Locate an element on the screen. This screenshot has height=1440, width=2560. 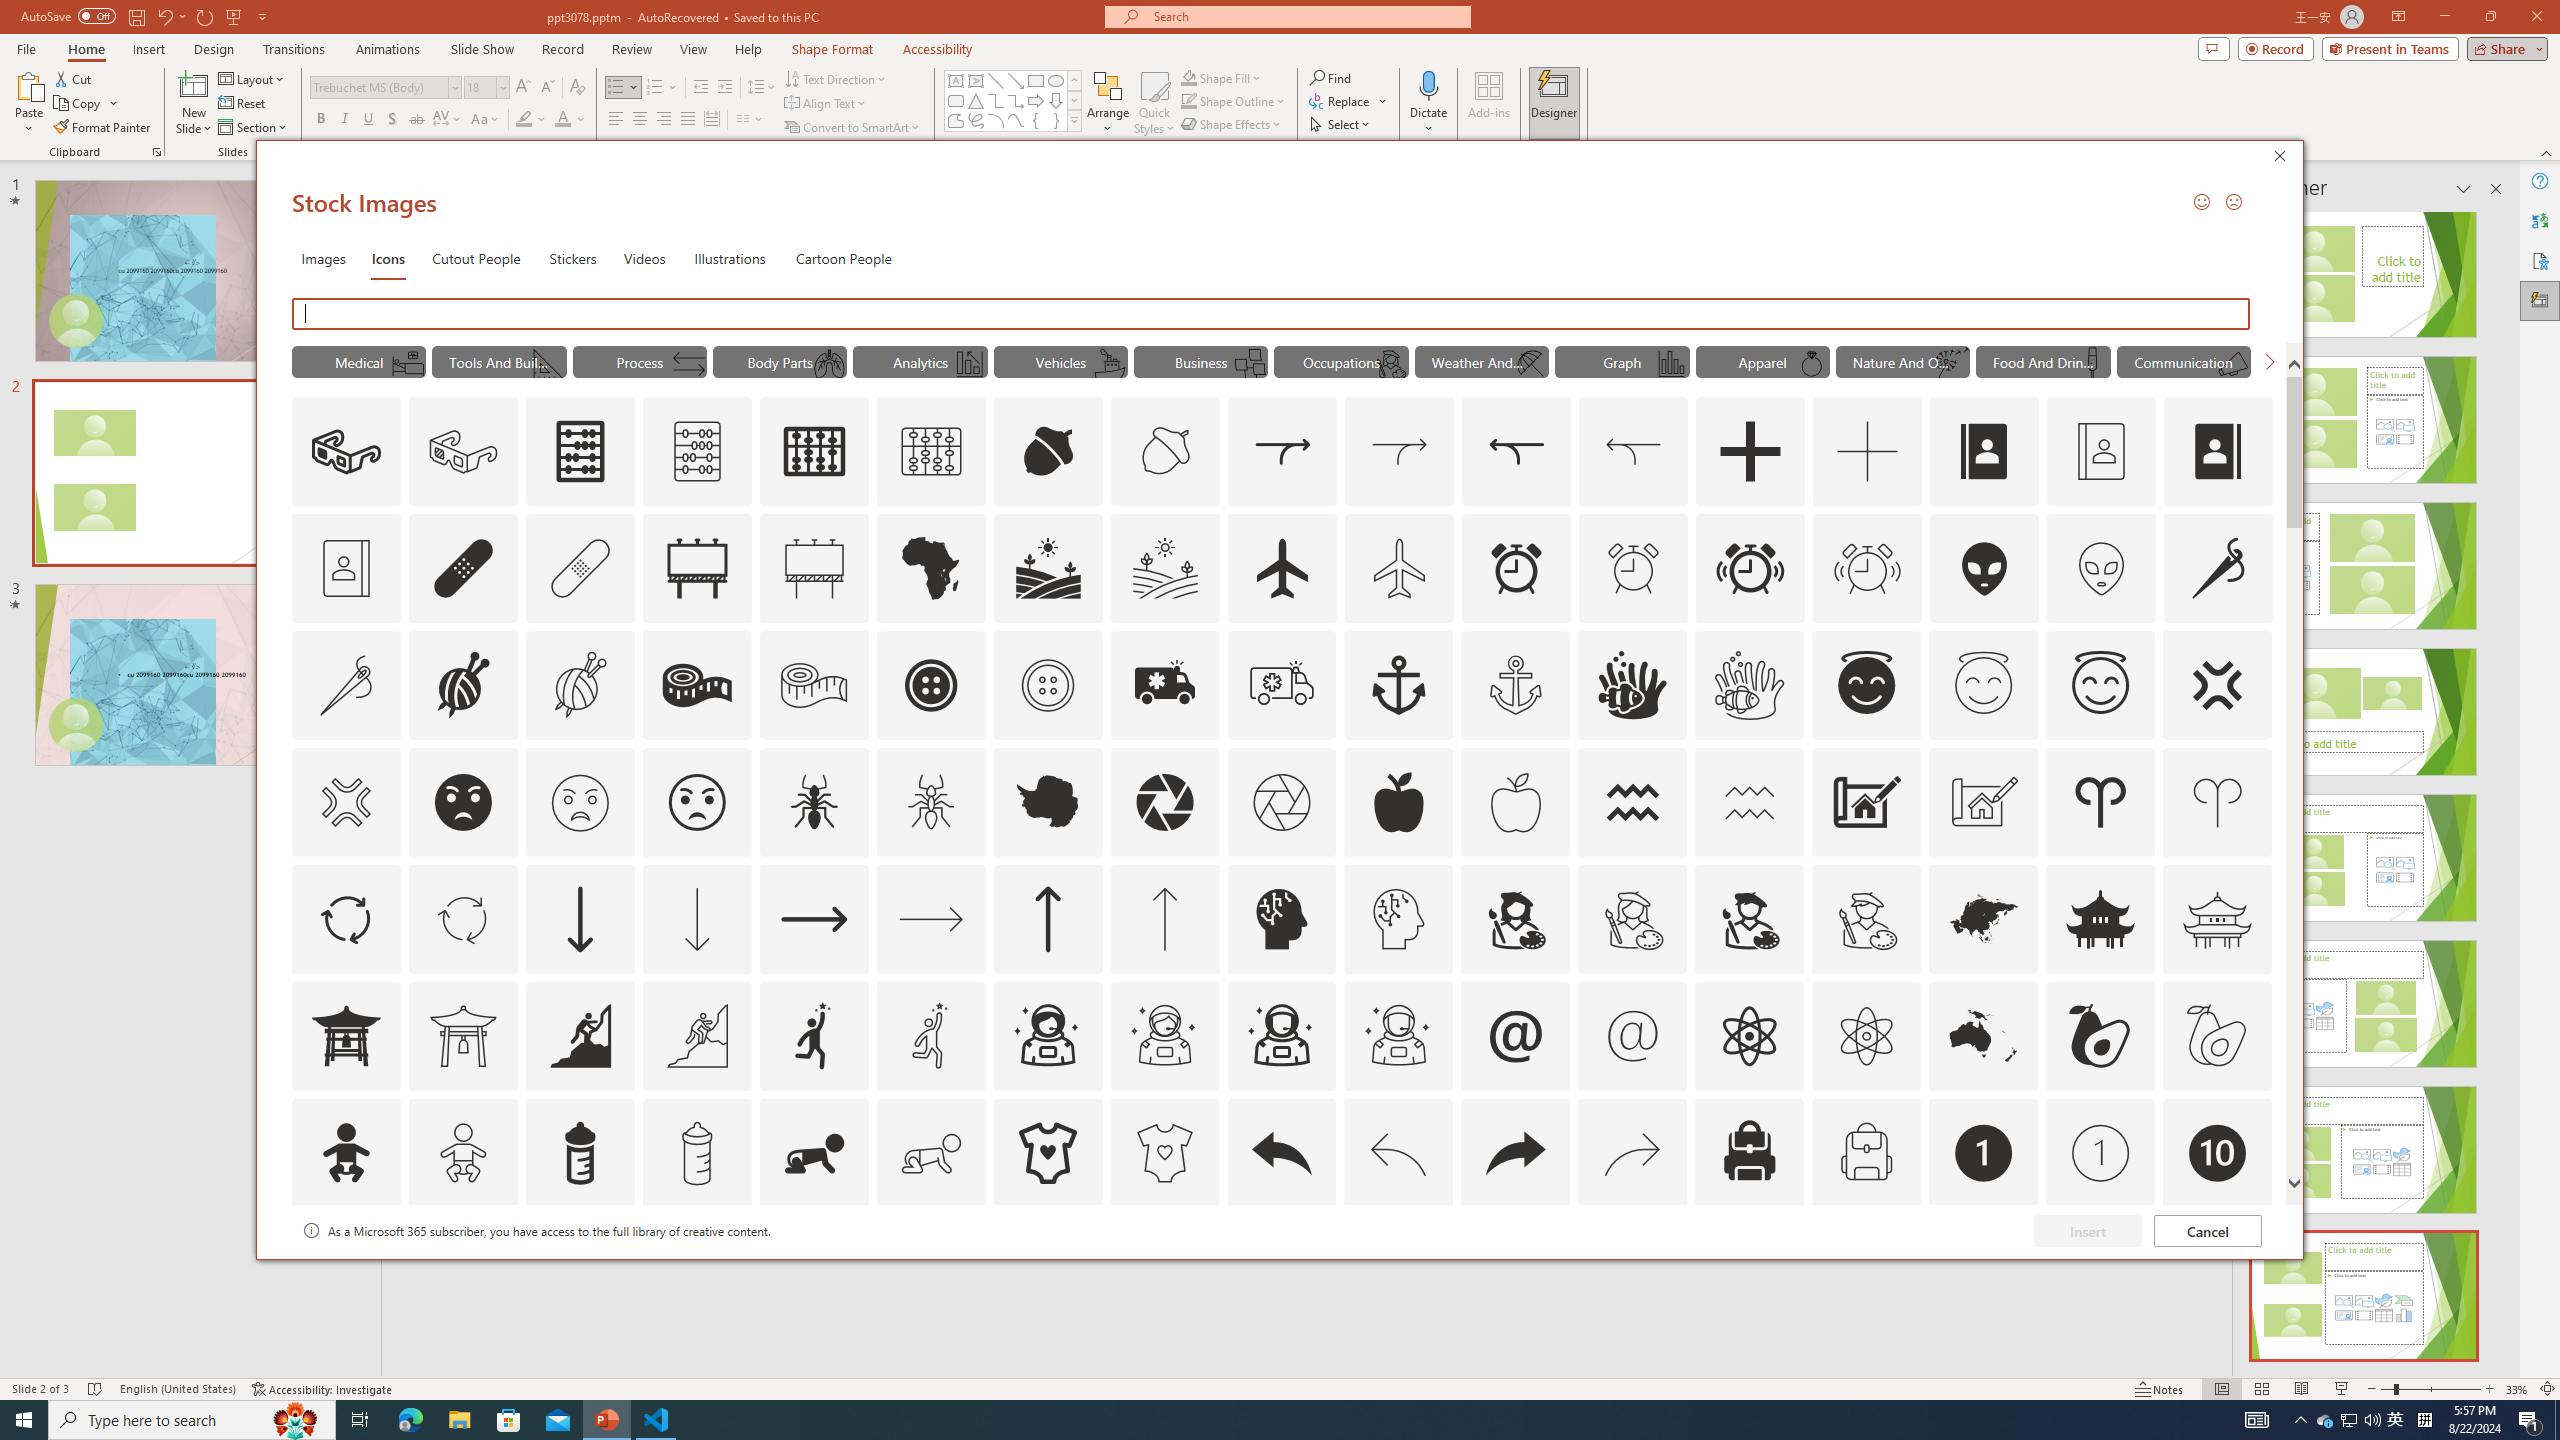
AutomationID: Icons_ArrowUp is located at coordinates (1046, 918).